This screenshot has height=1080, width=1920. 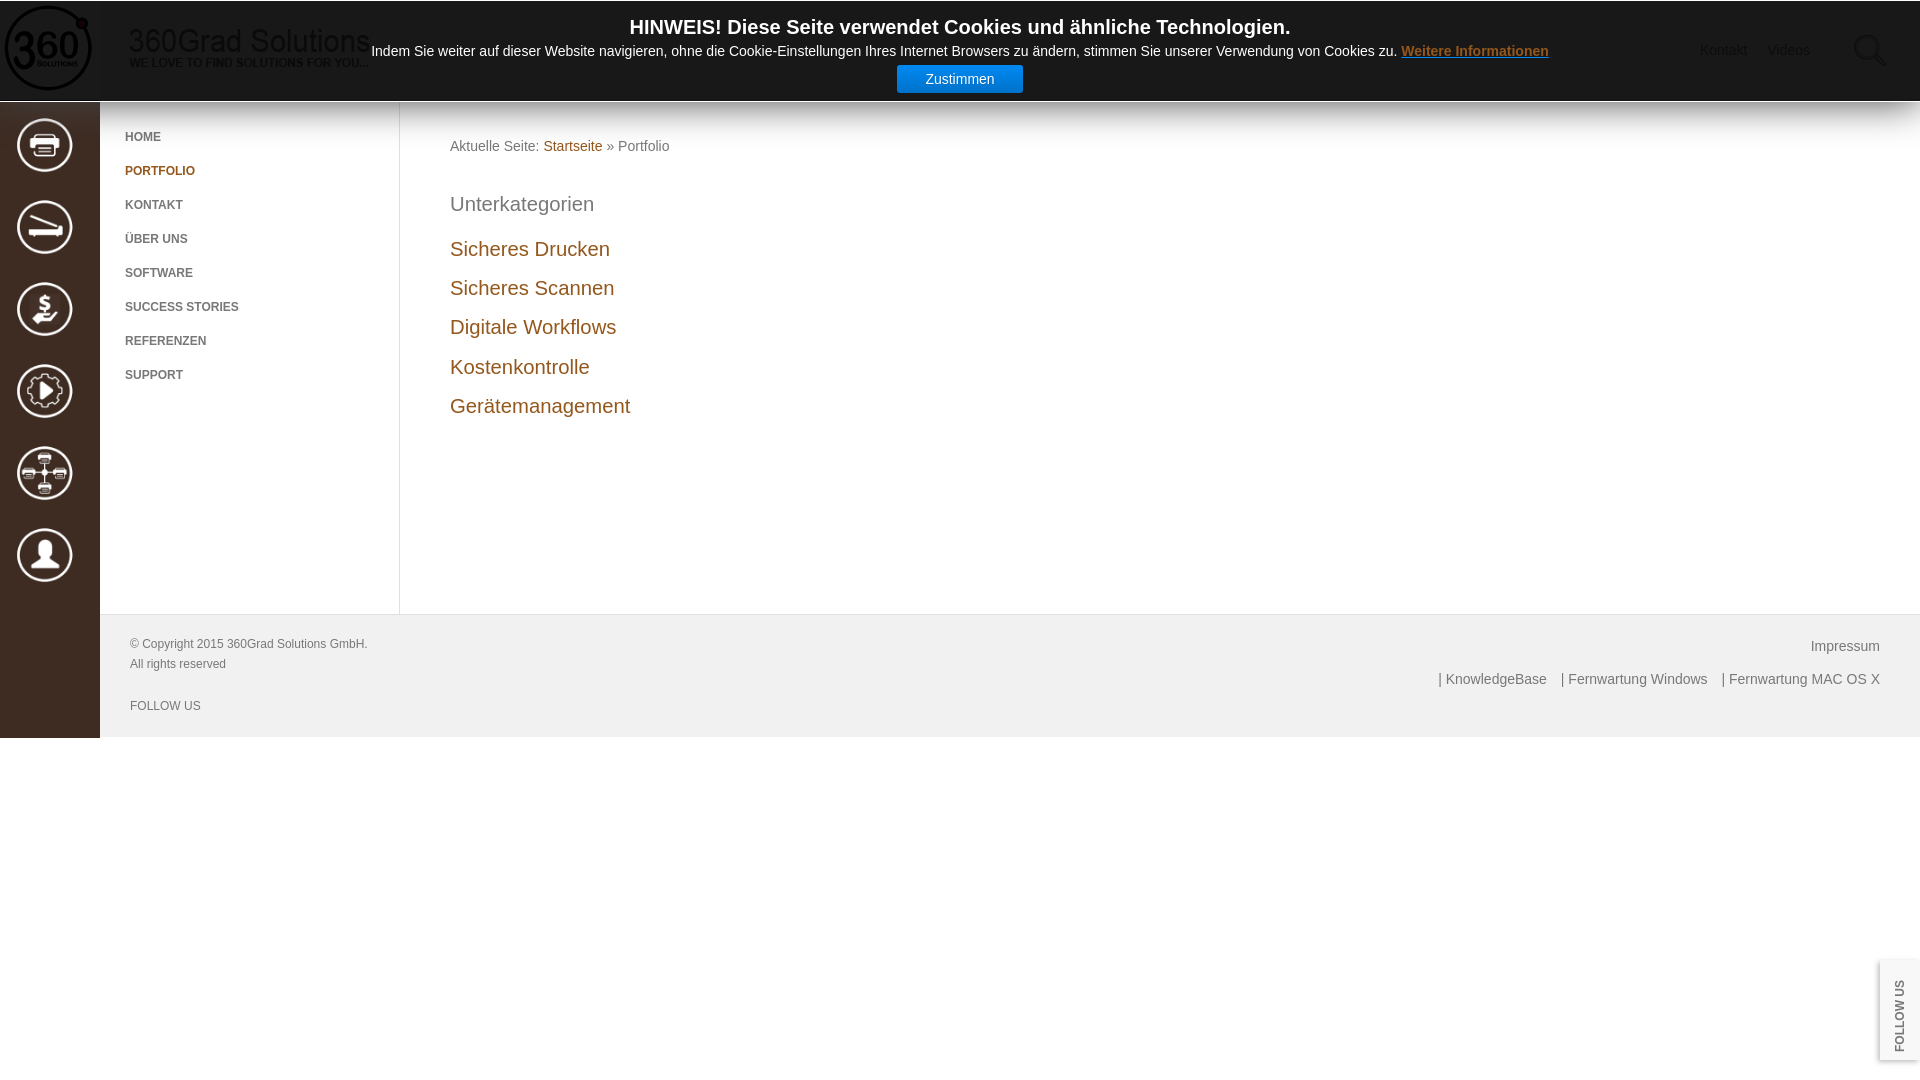 I want to click on Startseite, so click(x=572, y=146).